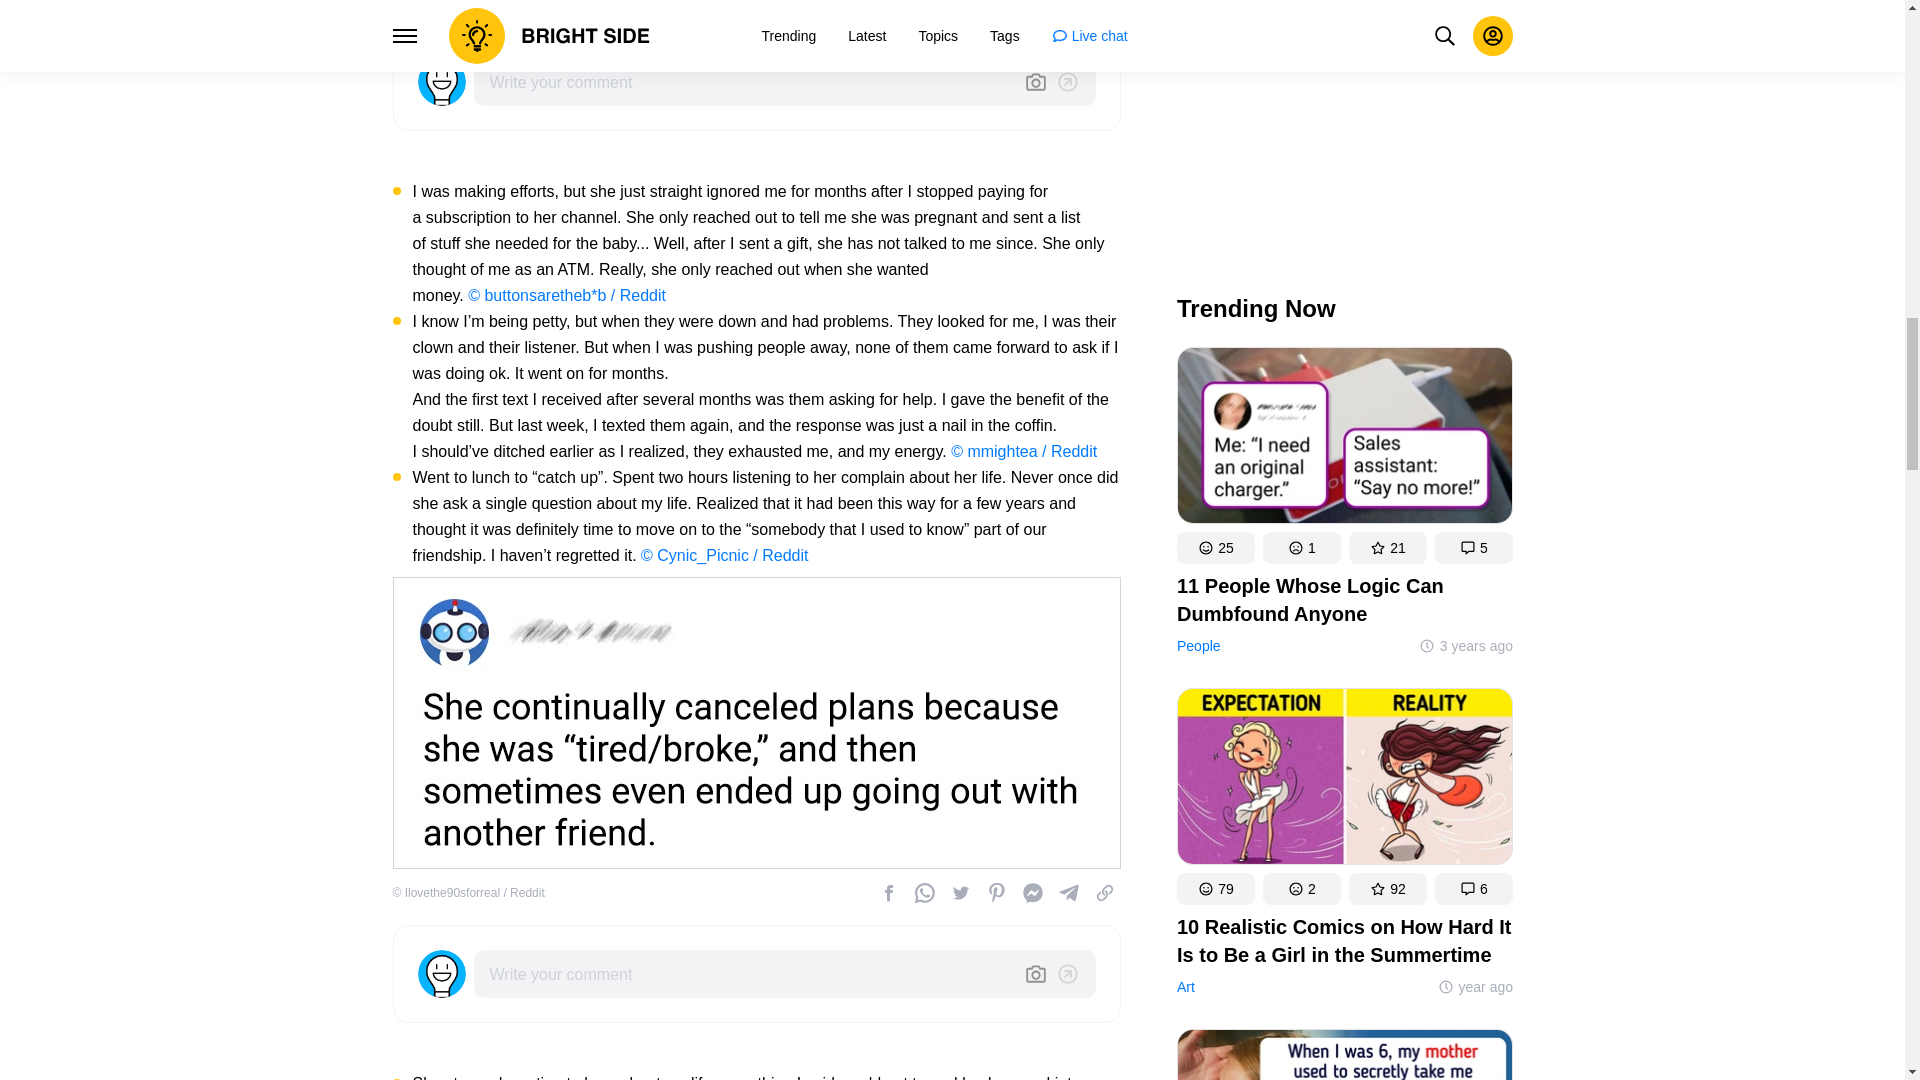 The image size is (1920, 1080). What do you see at coordinates (960, 892) in the screenshot?
I see `Share on Twitter` at bounding box center [960, 892].